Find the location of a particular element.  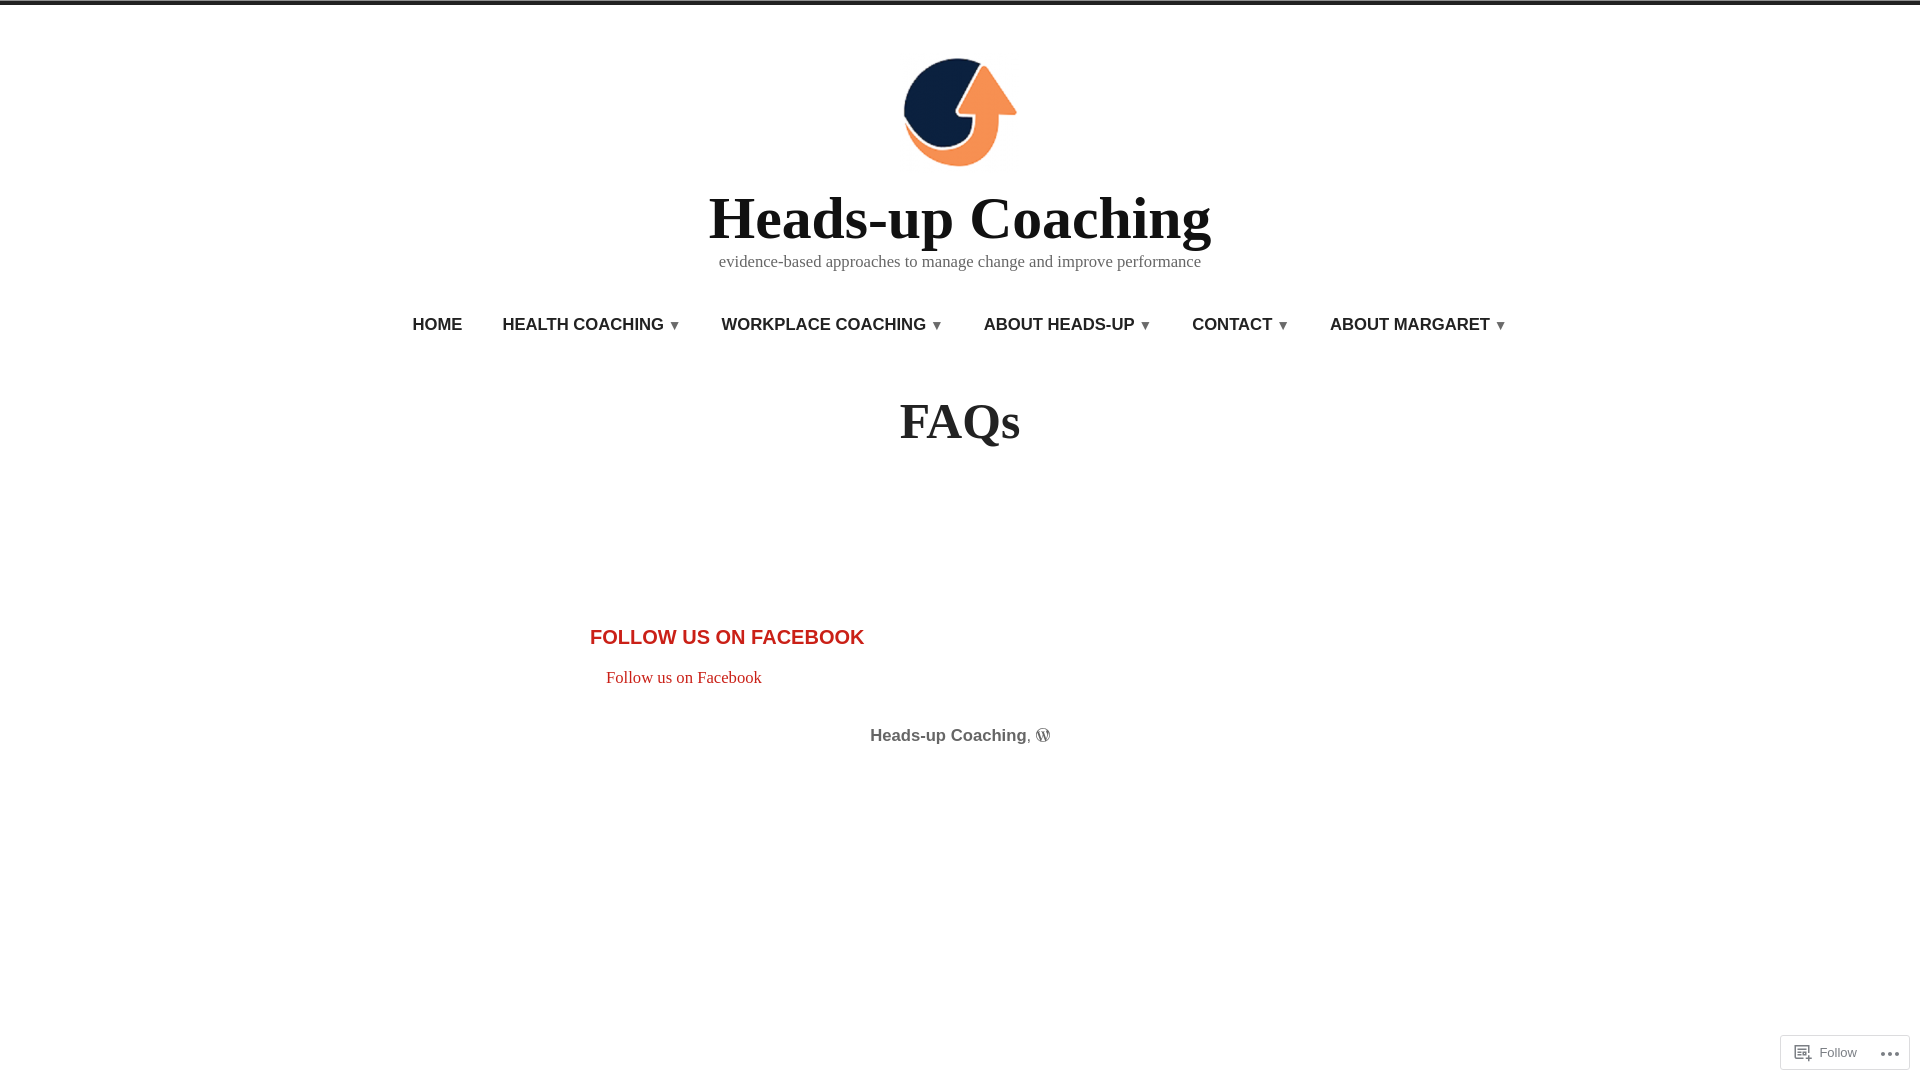

FOLLOW US ON FACEBOOK is located at coordinates (727, 637).